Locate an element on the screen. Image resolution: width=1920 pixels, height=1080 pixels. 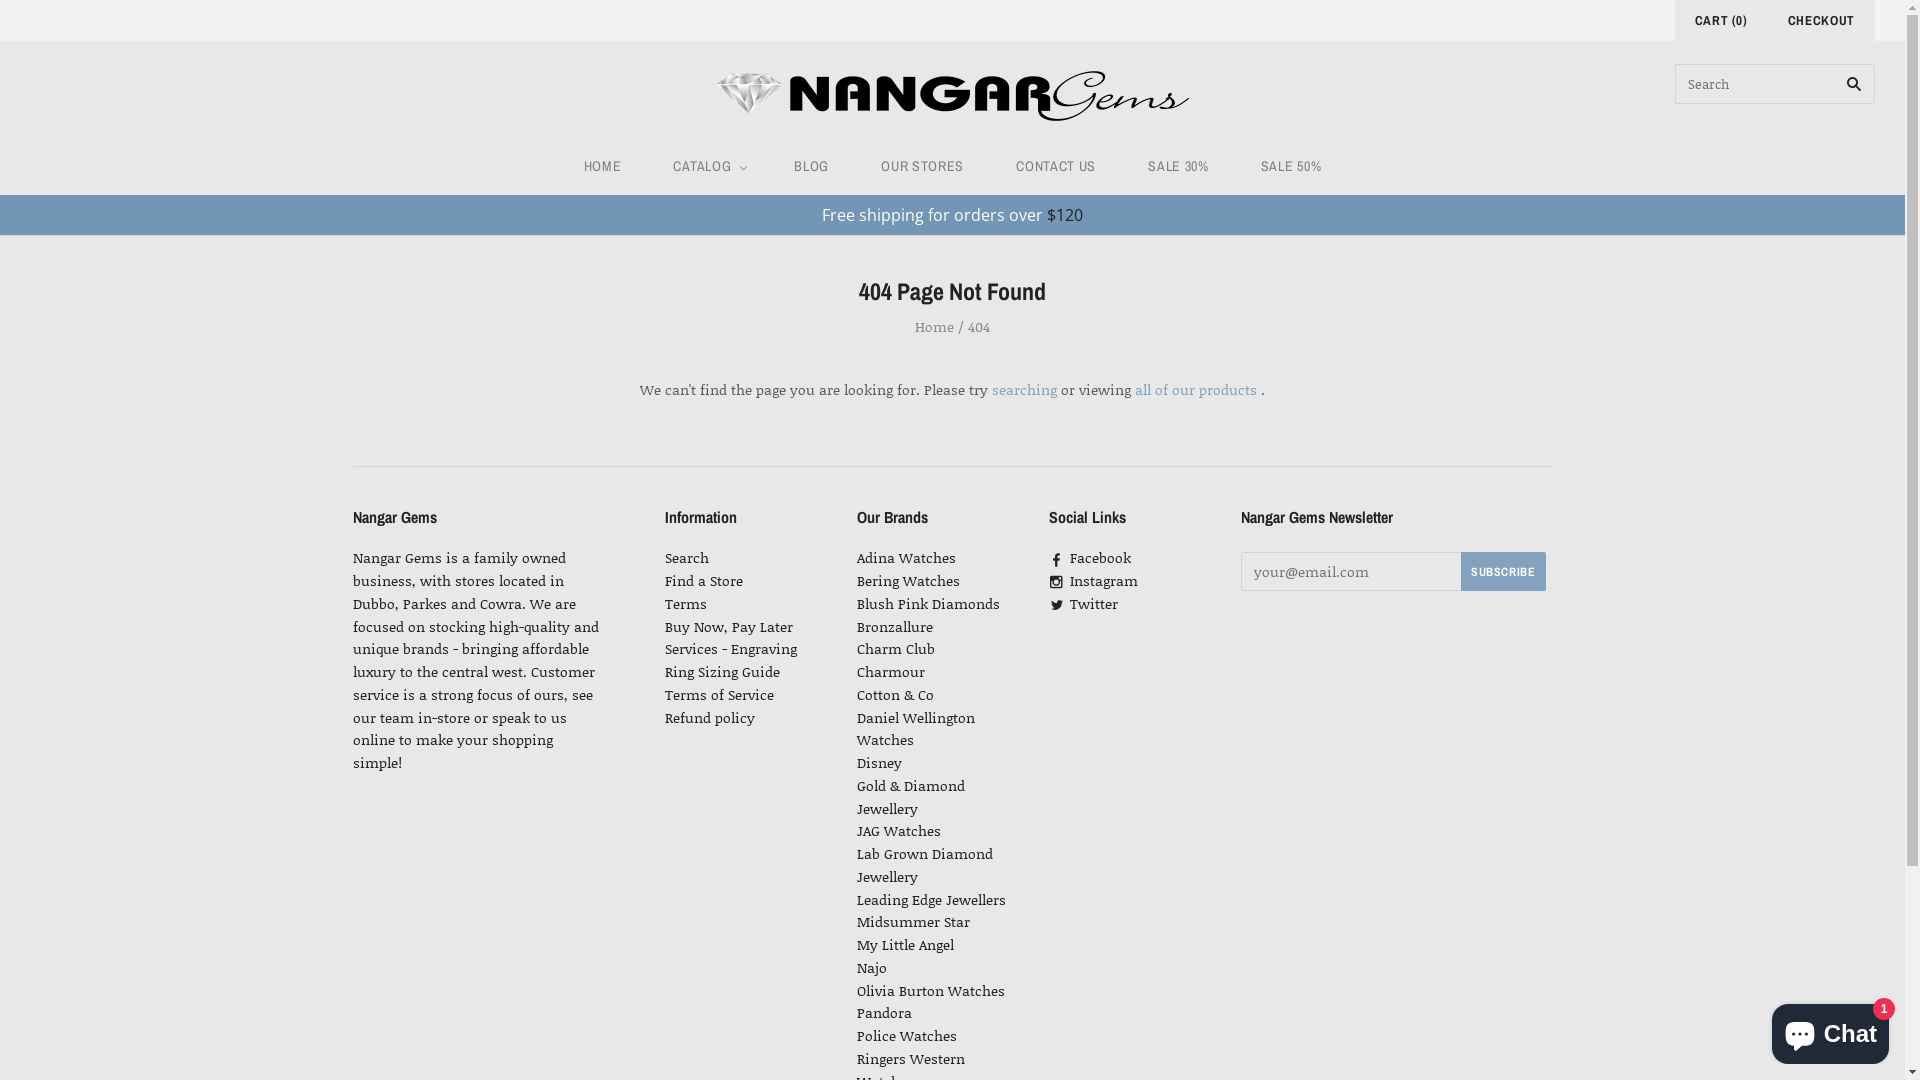
JAG Watches is located at coordinates (898, 830).